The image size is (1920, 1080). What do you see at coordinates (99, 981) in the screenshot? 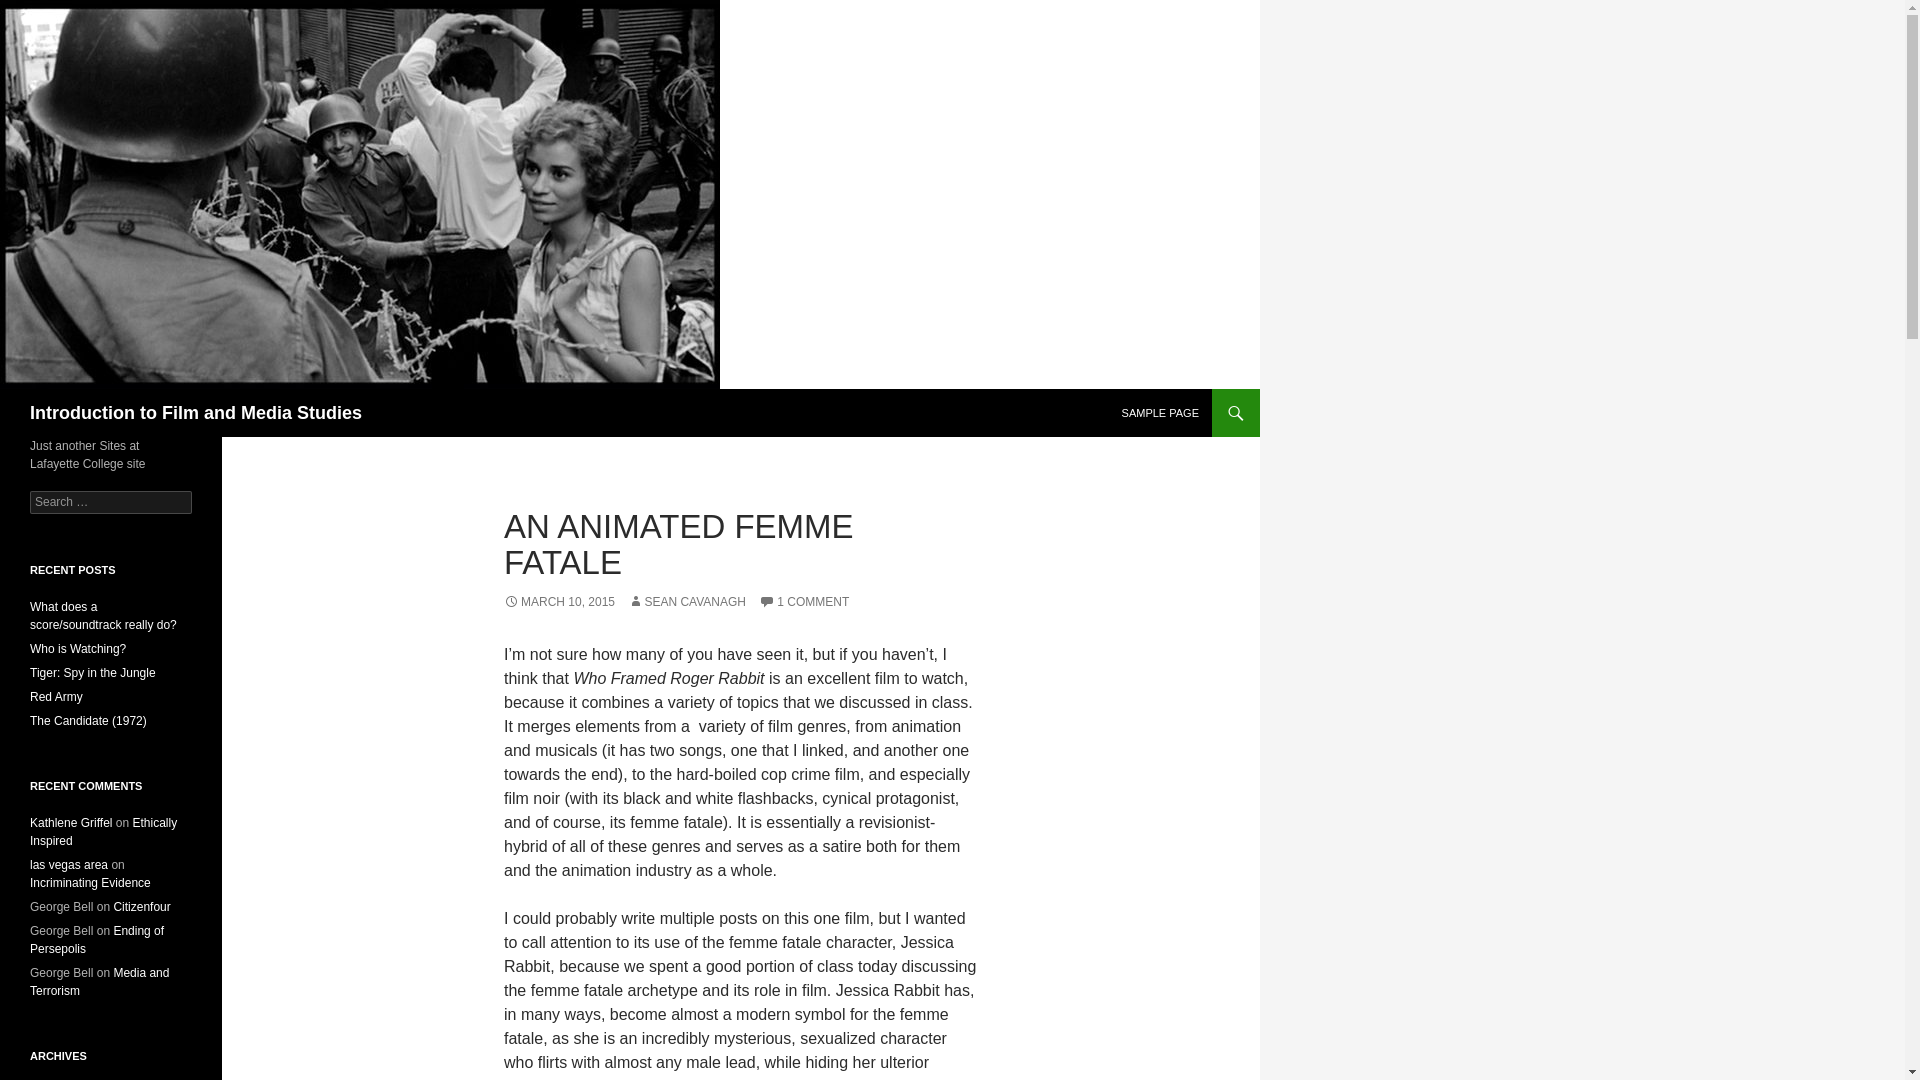
I see `Media and Terrorism` at bounding box center [99, 981].